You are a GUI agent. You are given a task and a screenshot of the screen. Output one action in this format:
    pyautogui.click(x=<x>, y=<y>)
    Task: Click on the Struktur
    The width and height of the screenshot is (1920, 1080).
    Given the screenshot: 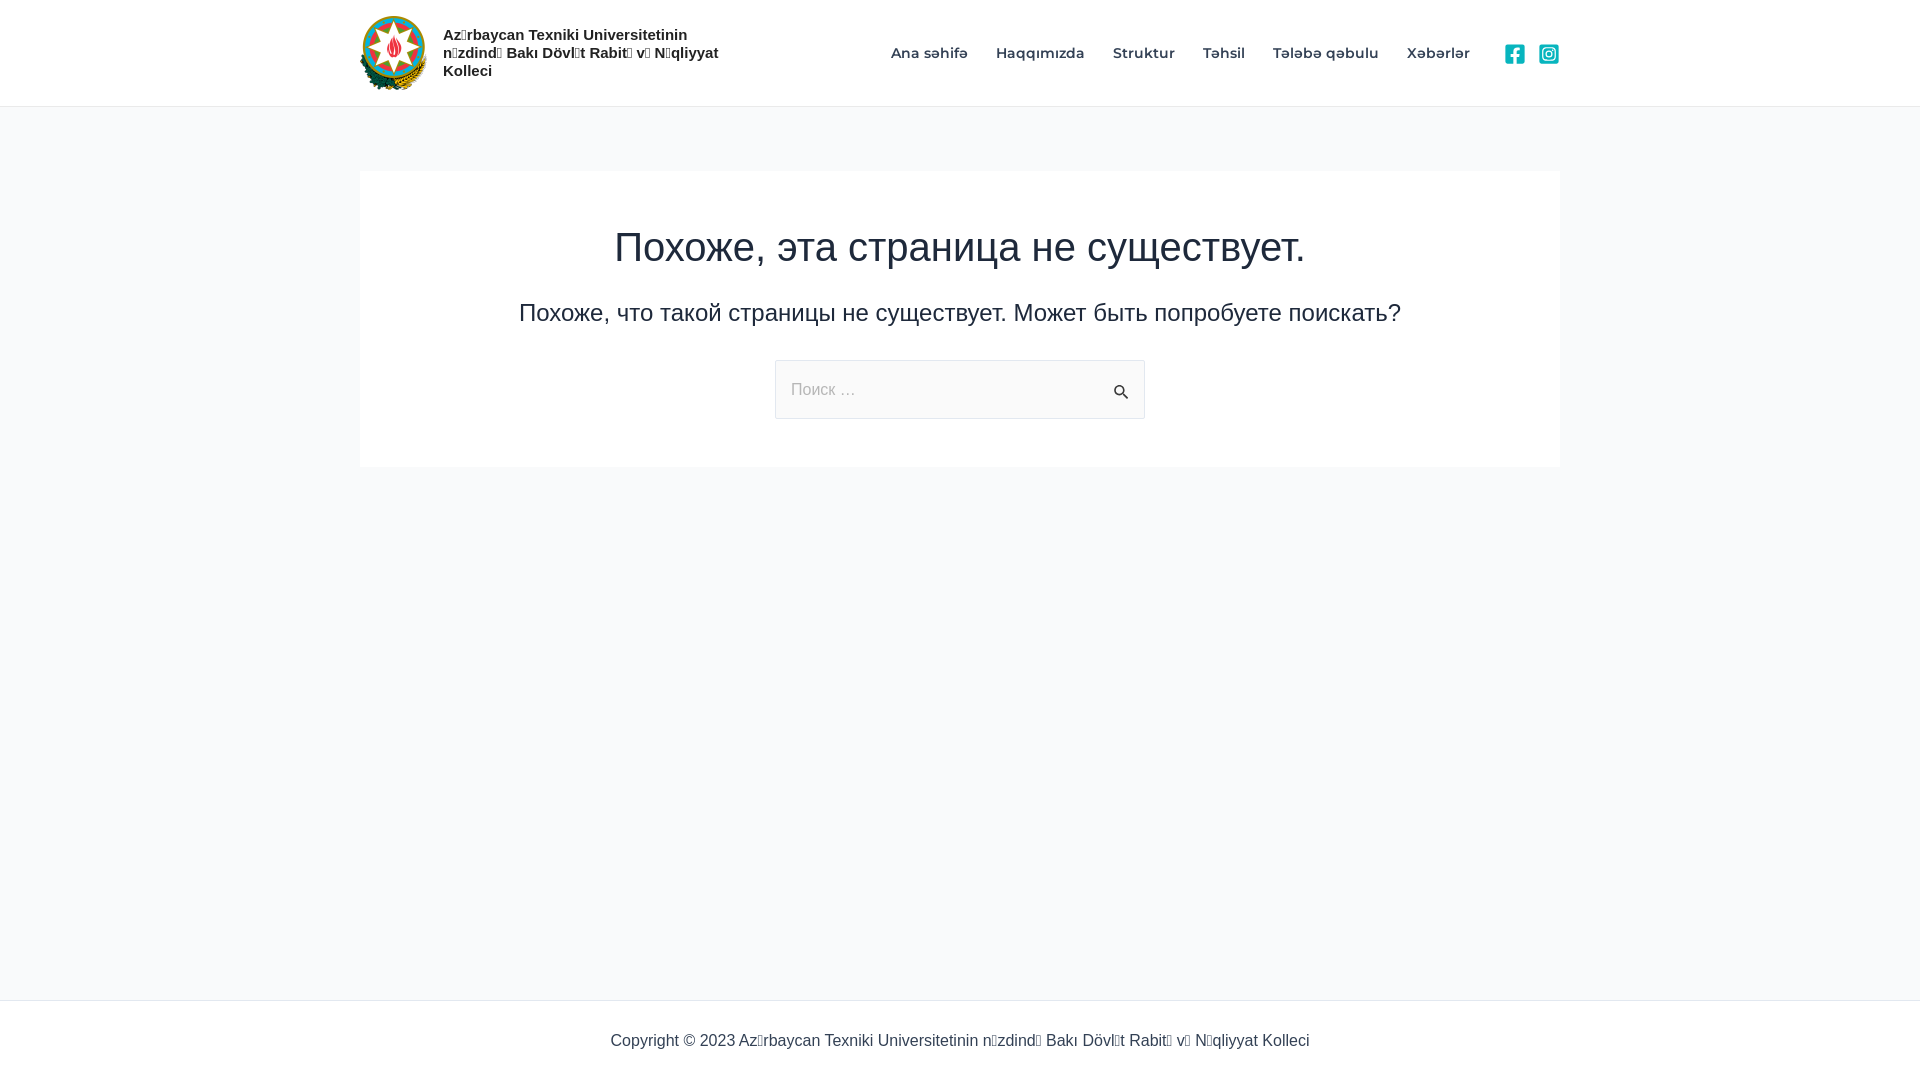 What is the action you would take?
    pyautogui.click(x=1144, y=53)
    